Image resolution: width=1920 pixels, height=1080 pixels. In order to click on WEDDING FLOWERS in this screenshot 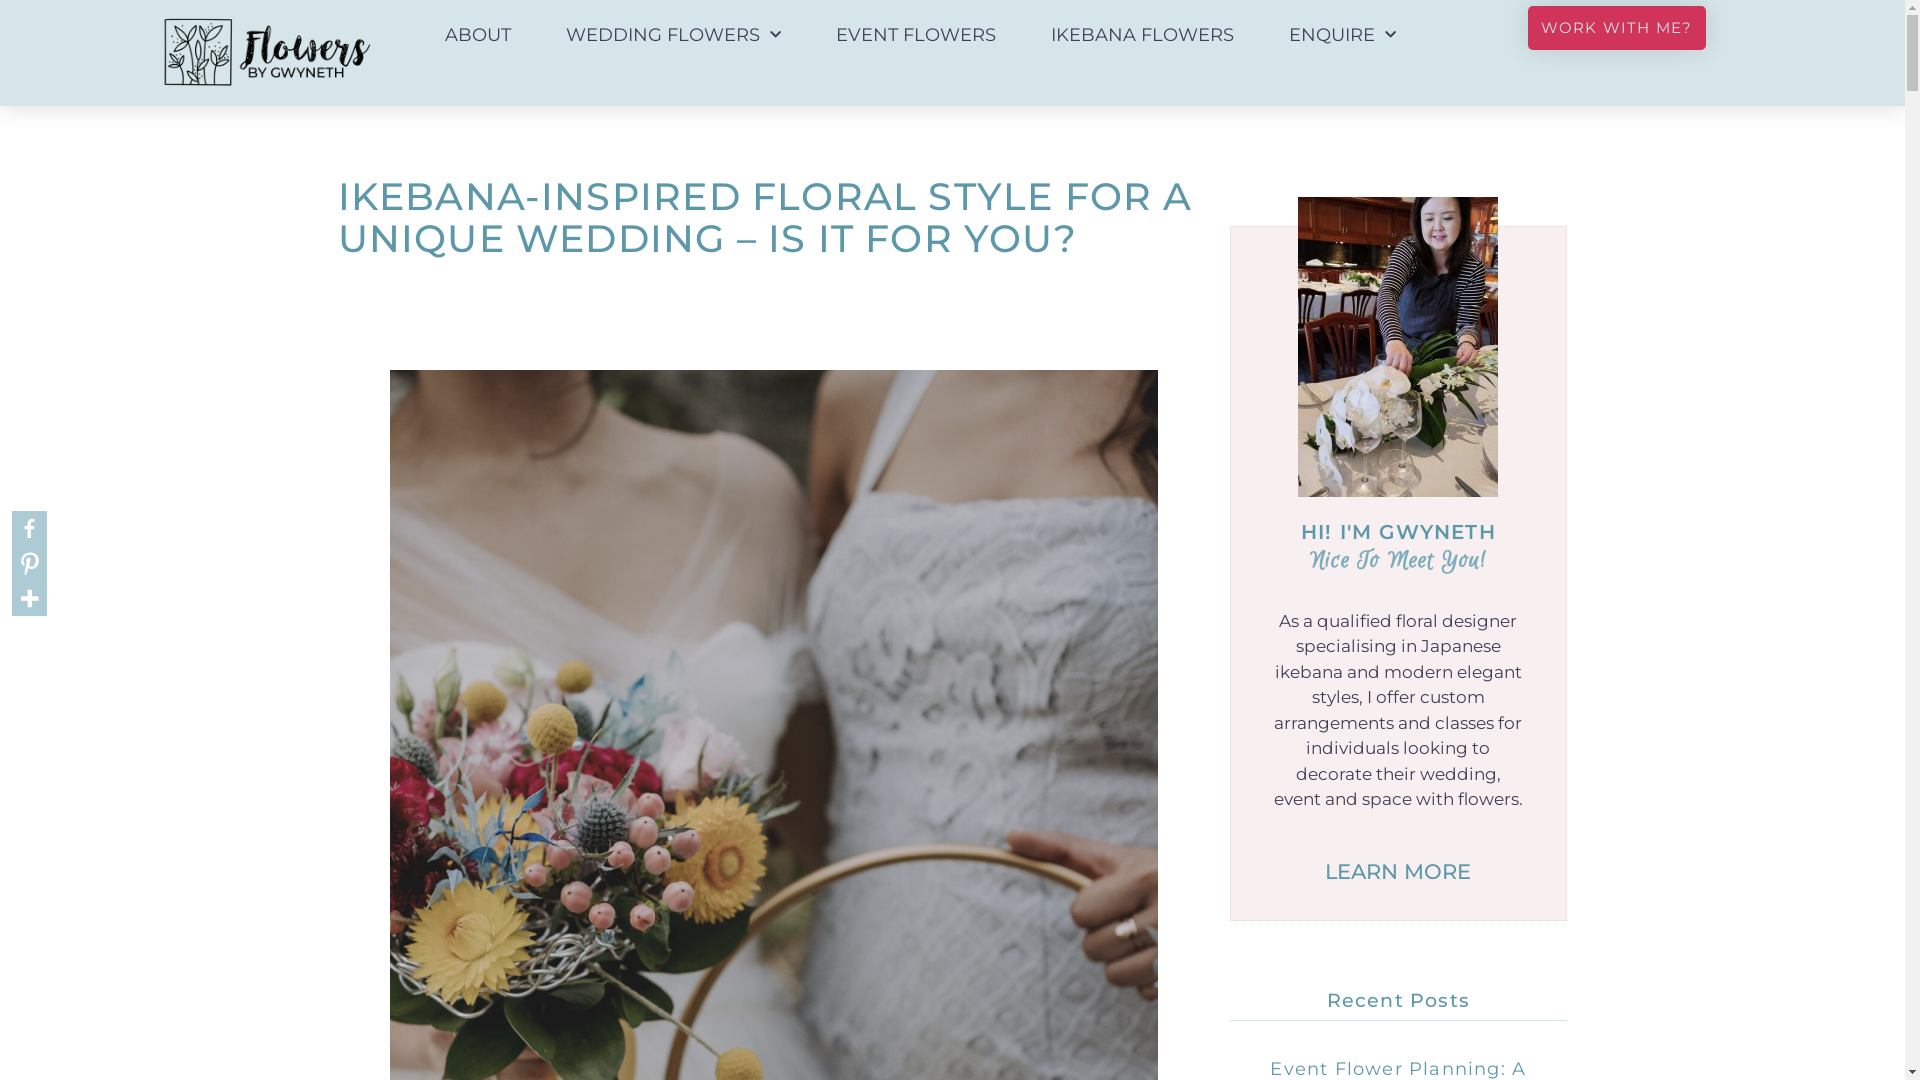, I will do `click(674, 35)`.